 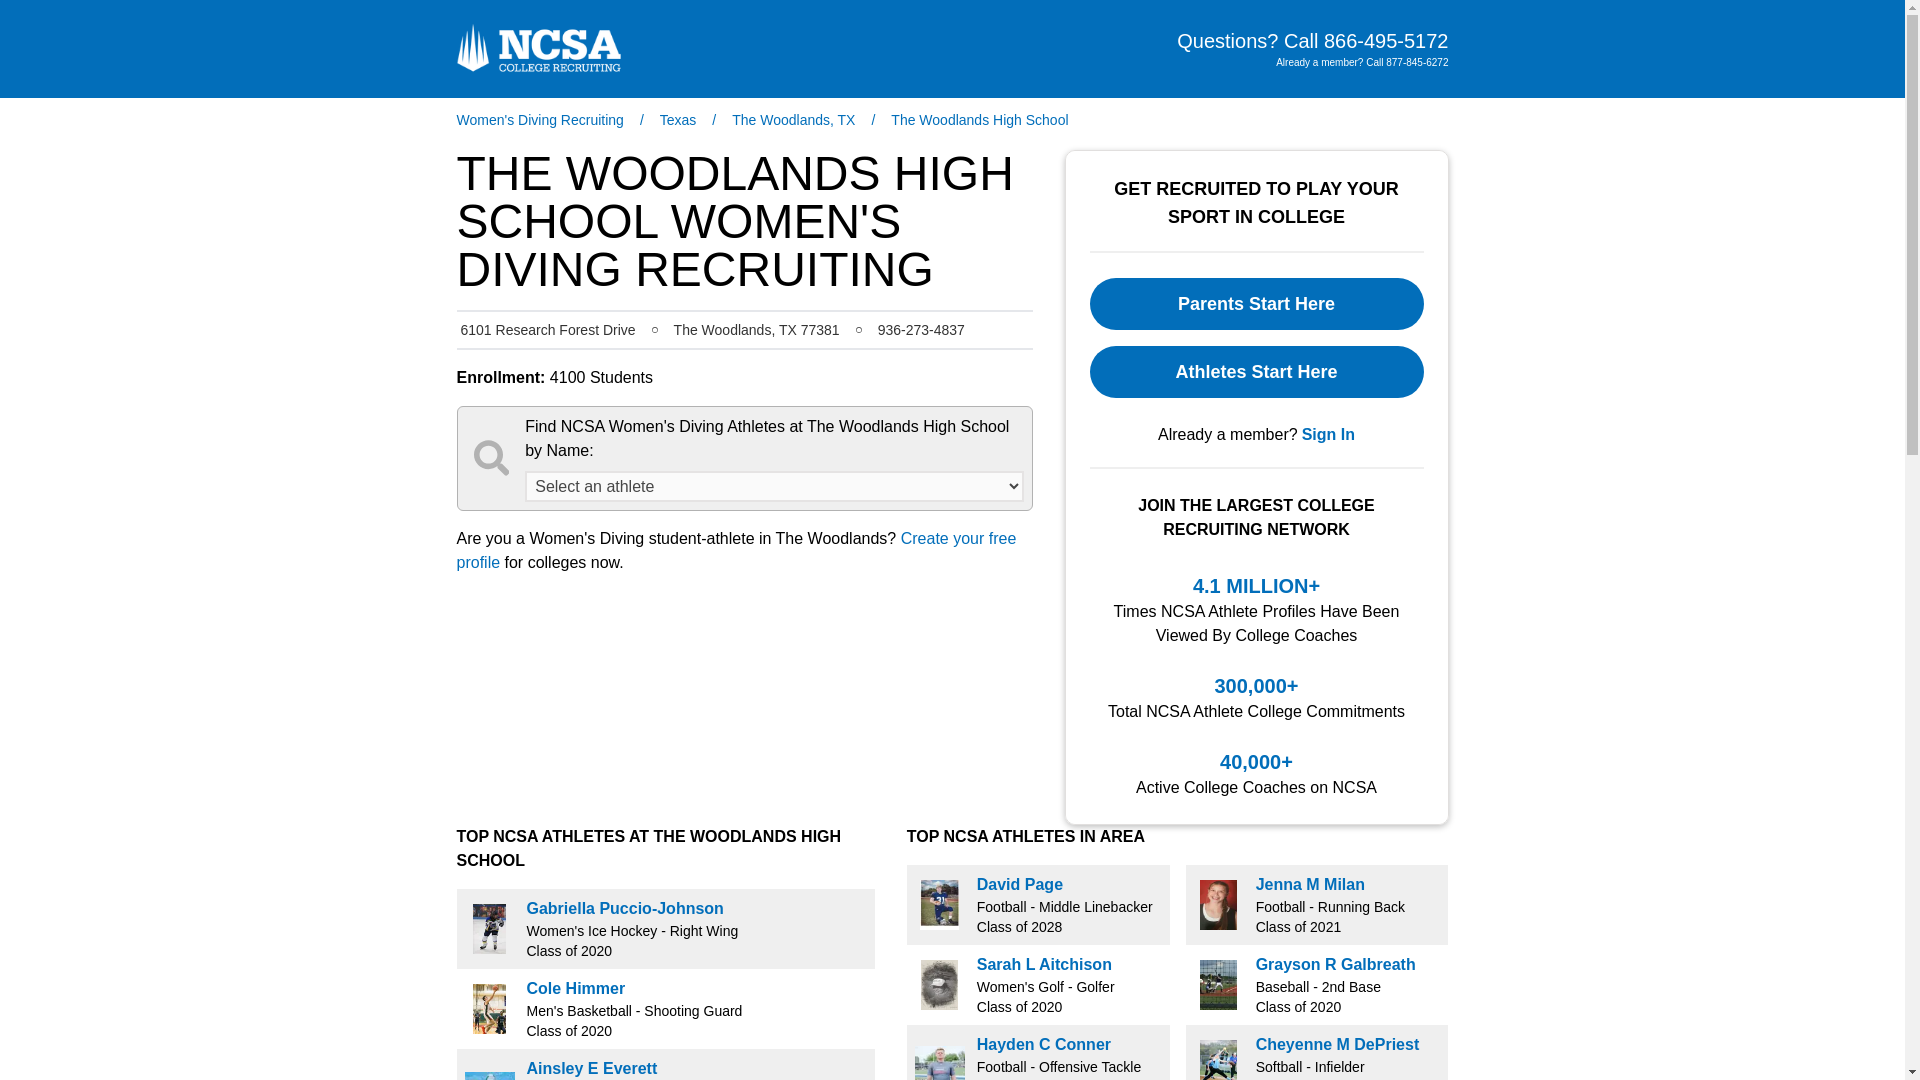 I want to click on The Woodlands, TX, so click(x=792, y=120).